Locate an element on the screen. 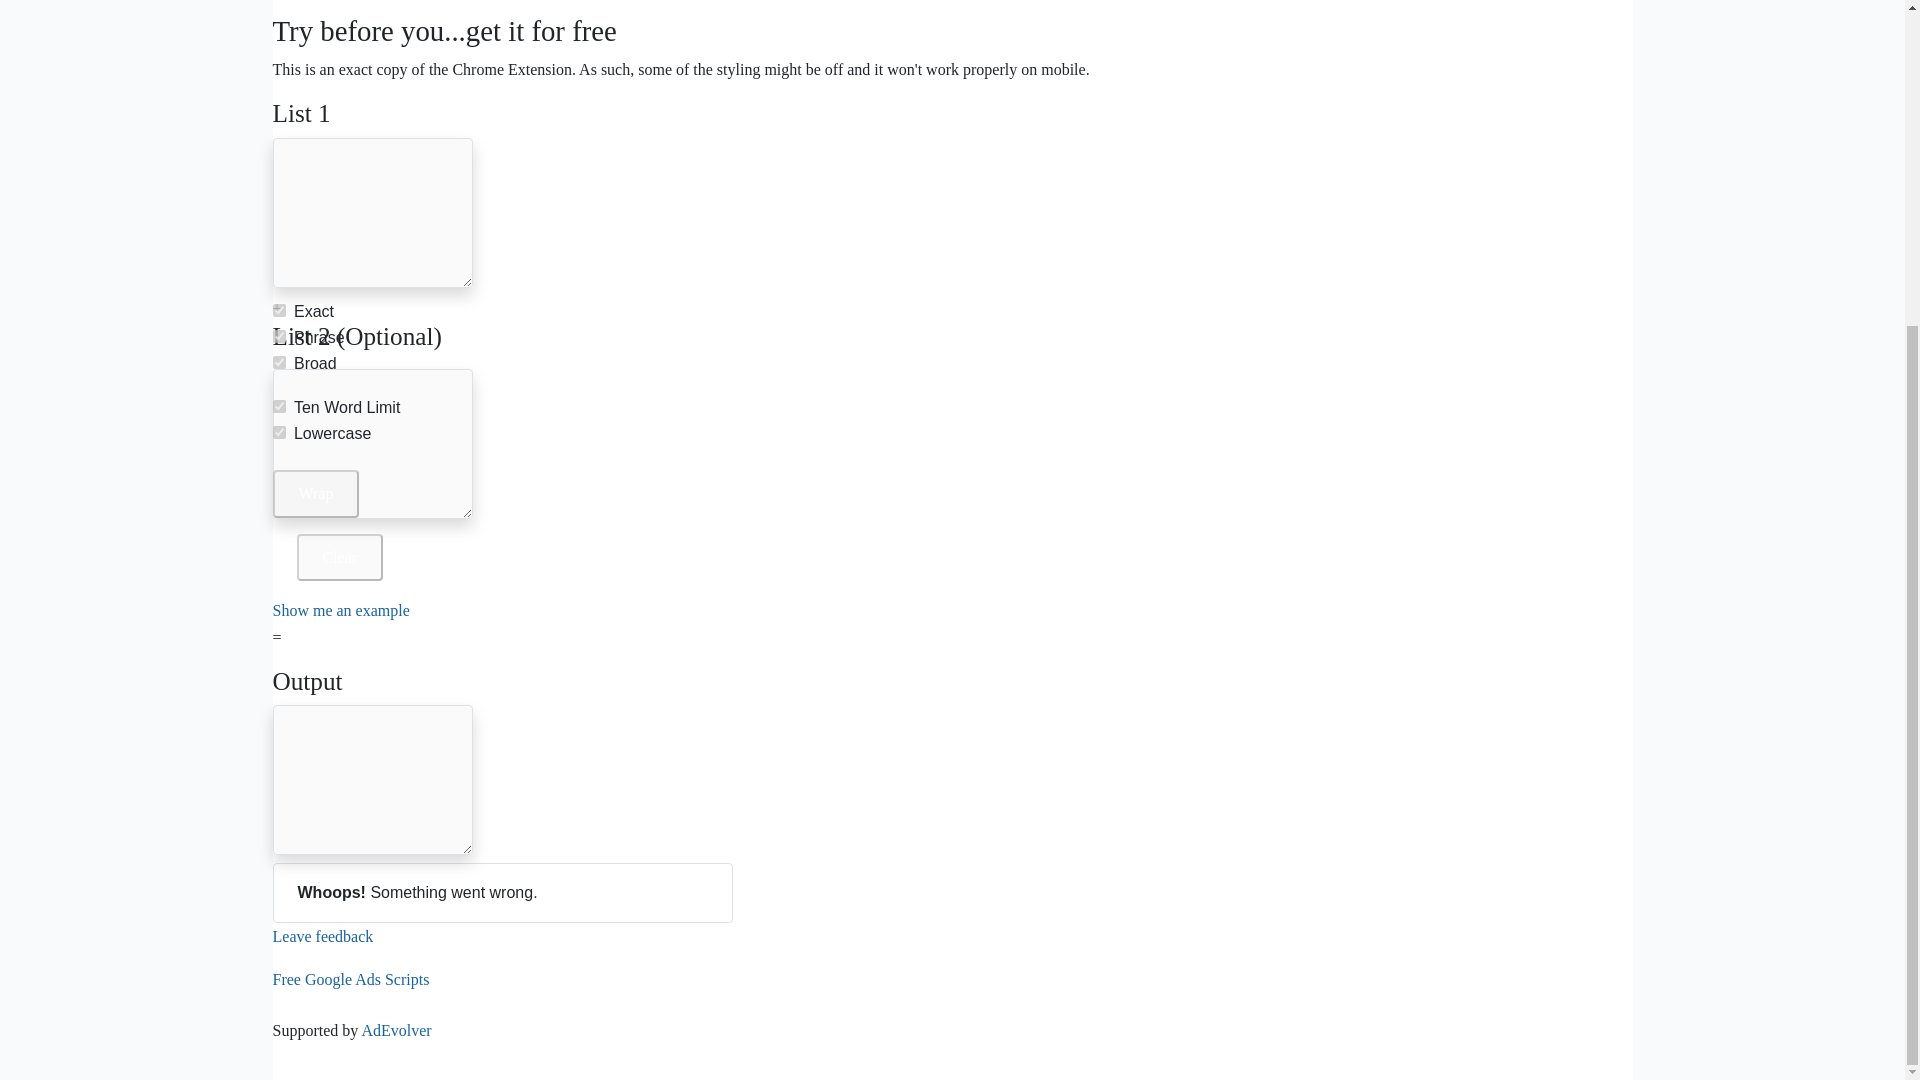 The height and width of the screenshot is (1080, 1920). Broad is located at coordinates (278, 362).